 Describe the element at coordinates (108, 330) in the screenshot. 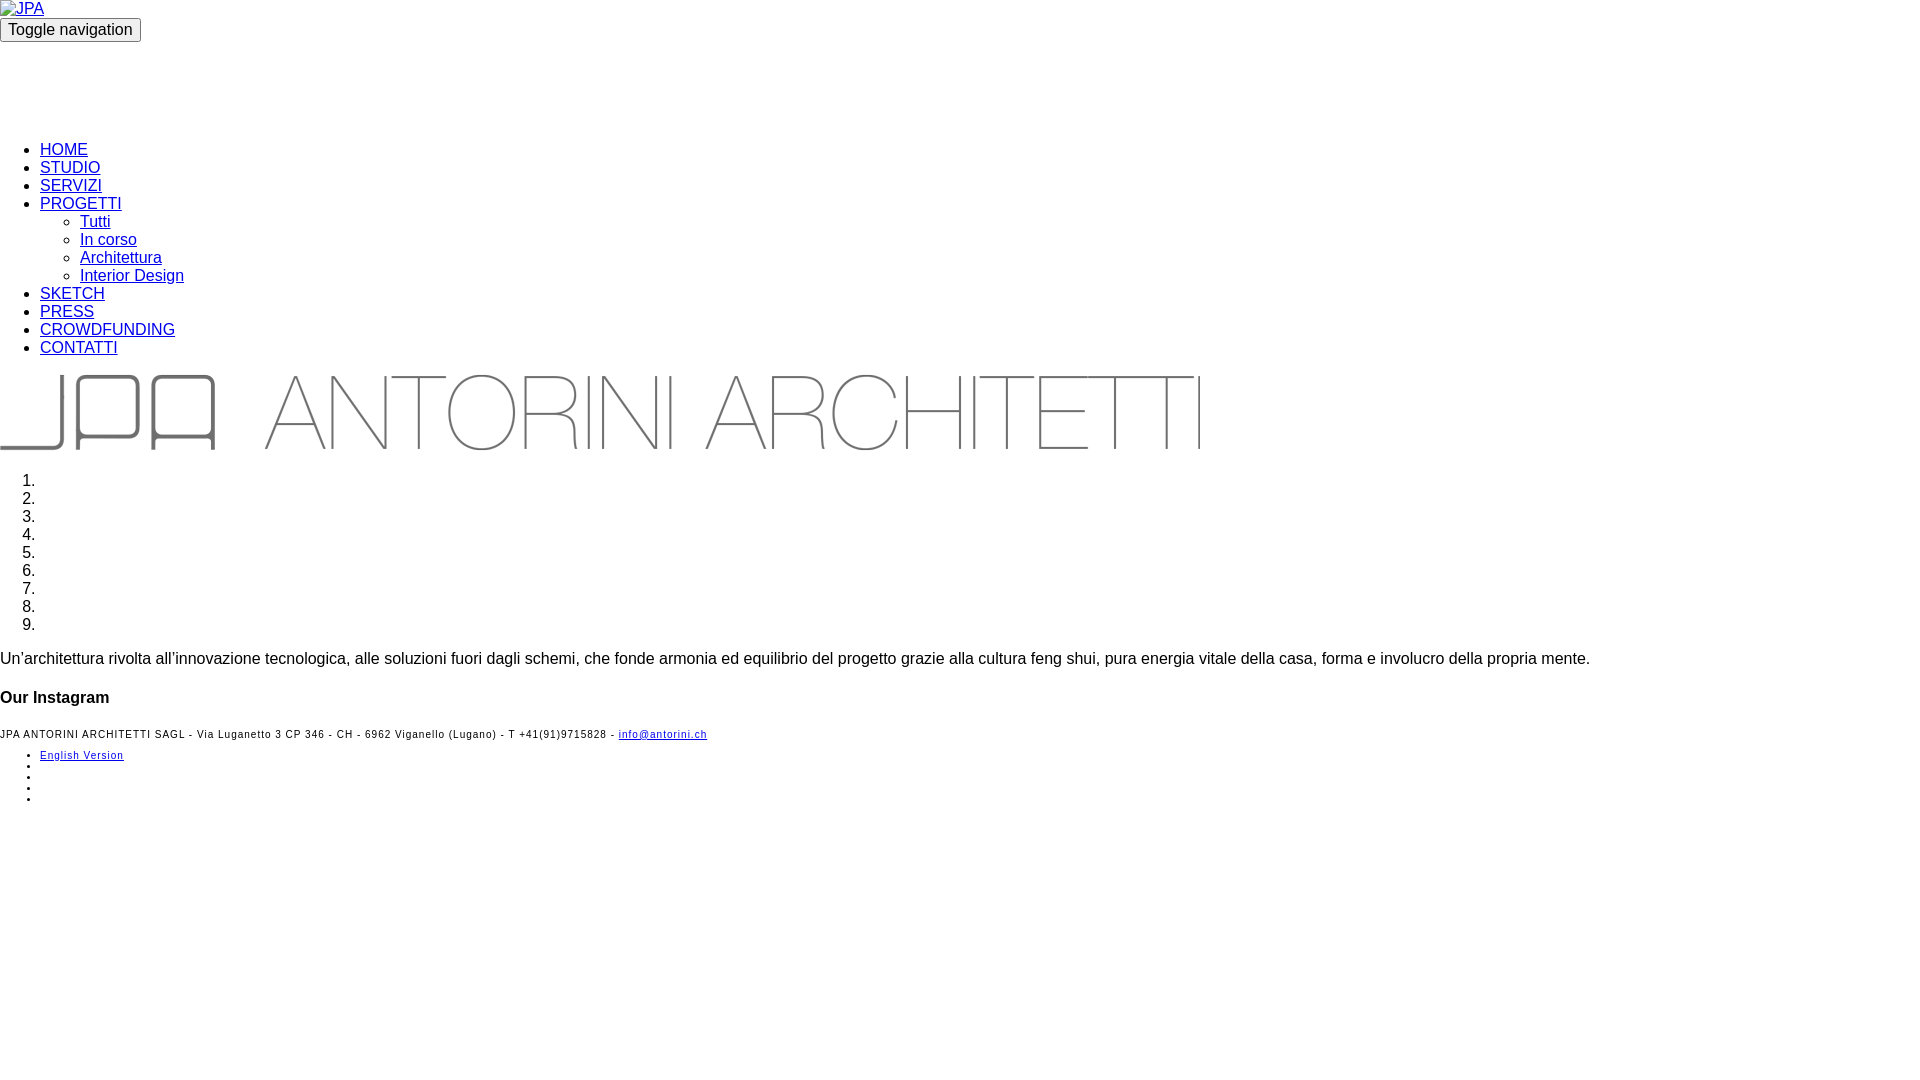

I see `CROWDFUNDING` at that location.